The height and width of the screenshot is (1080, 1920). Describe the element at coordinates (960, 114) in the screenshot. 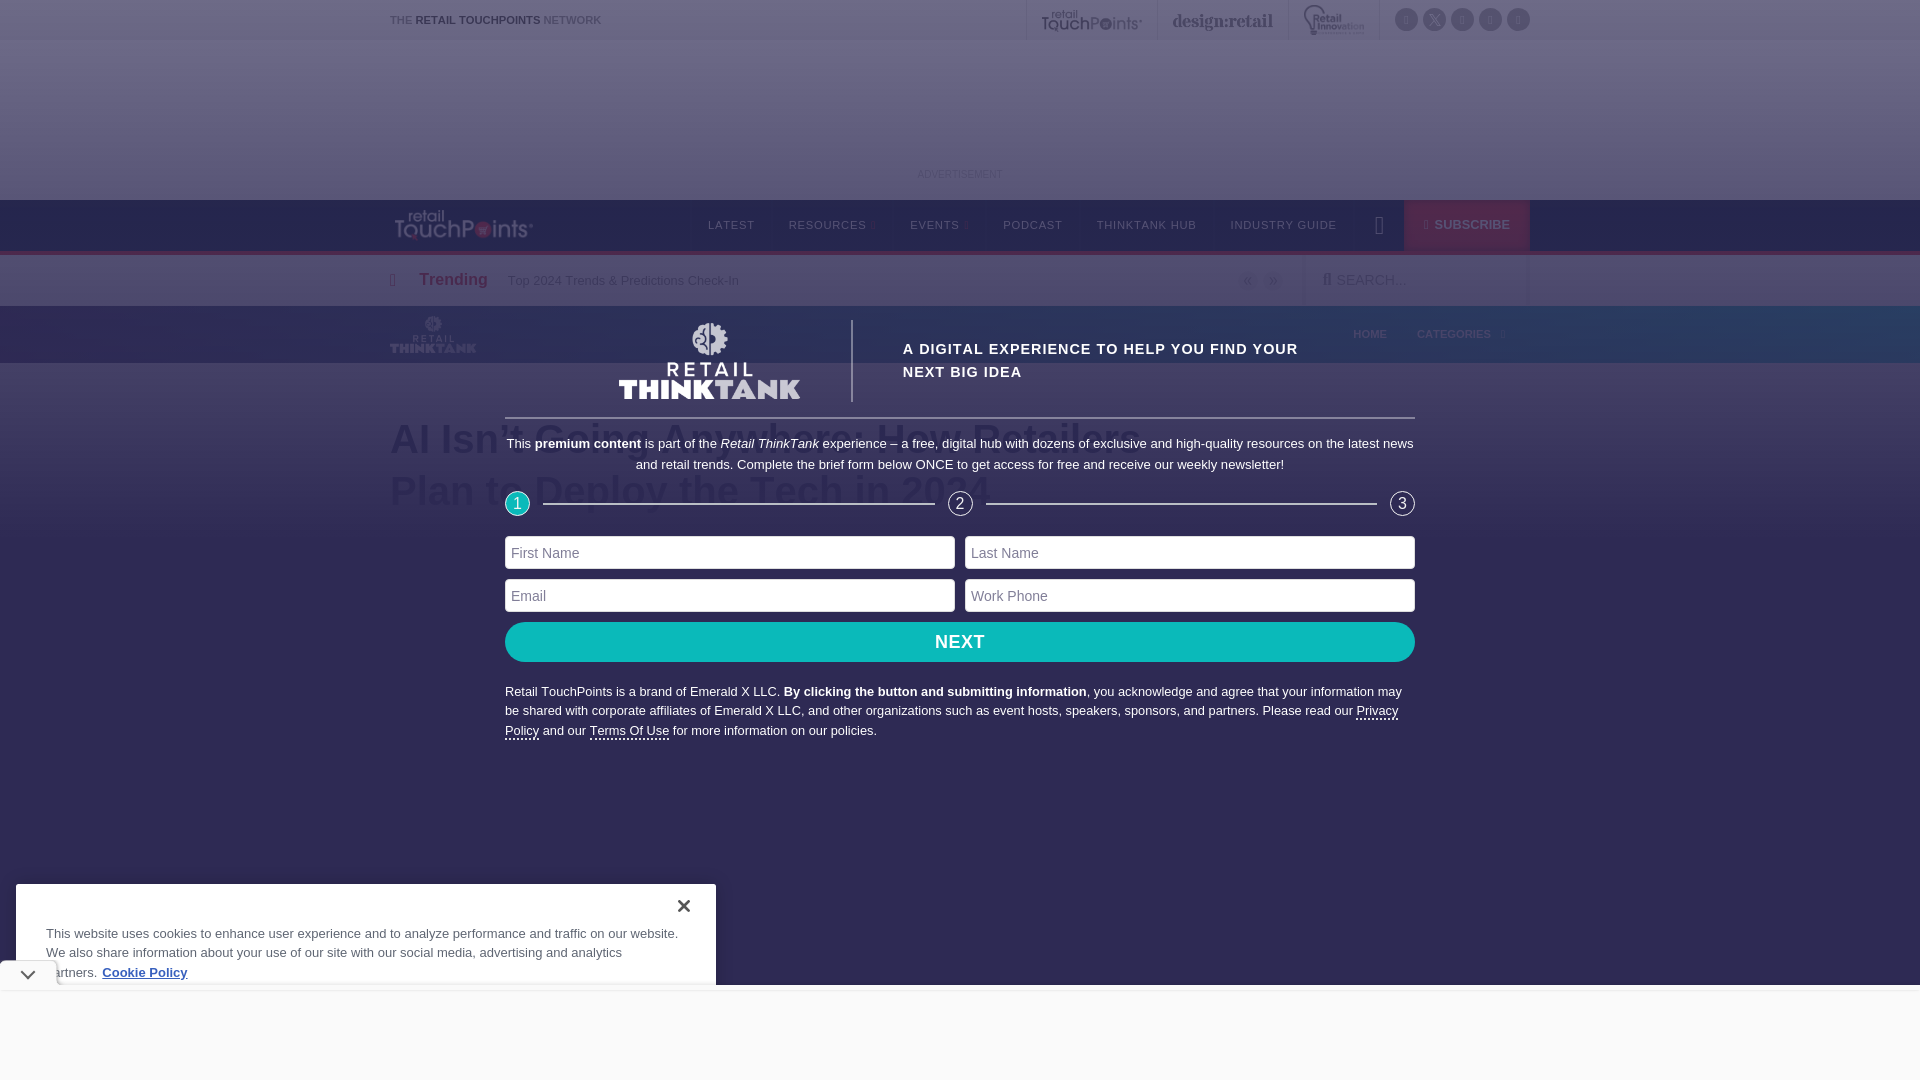

I see `3rd party ad content` at that location.